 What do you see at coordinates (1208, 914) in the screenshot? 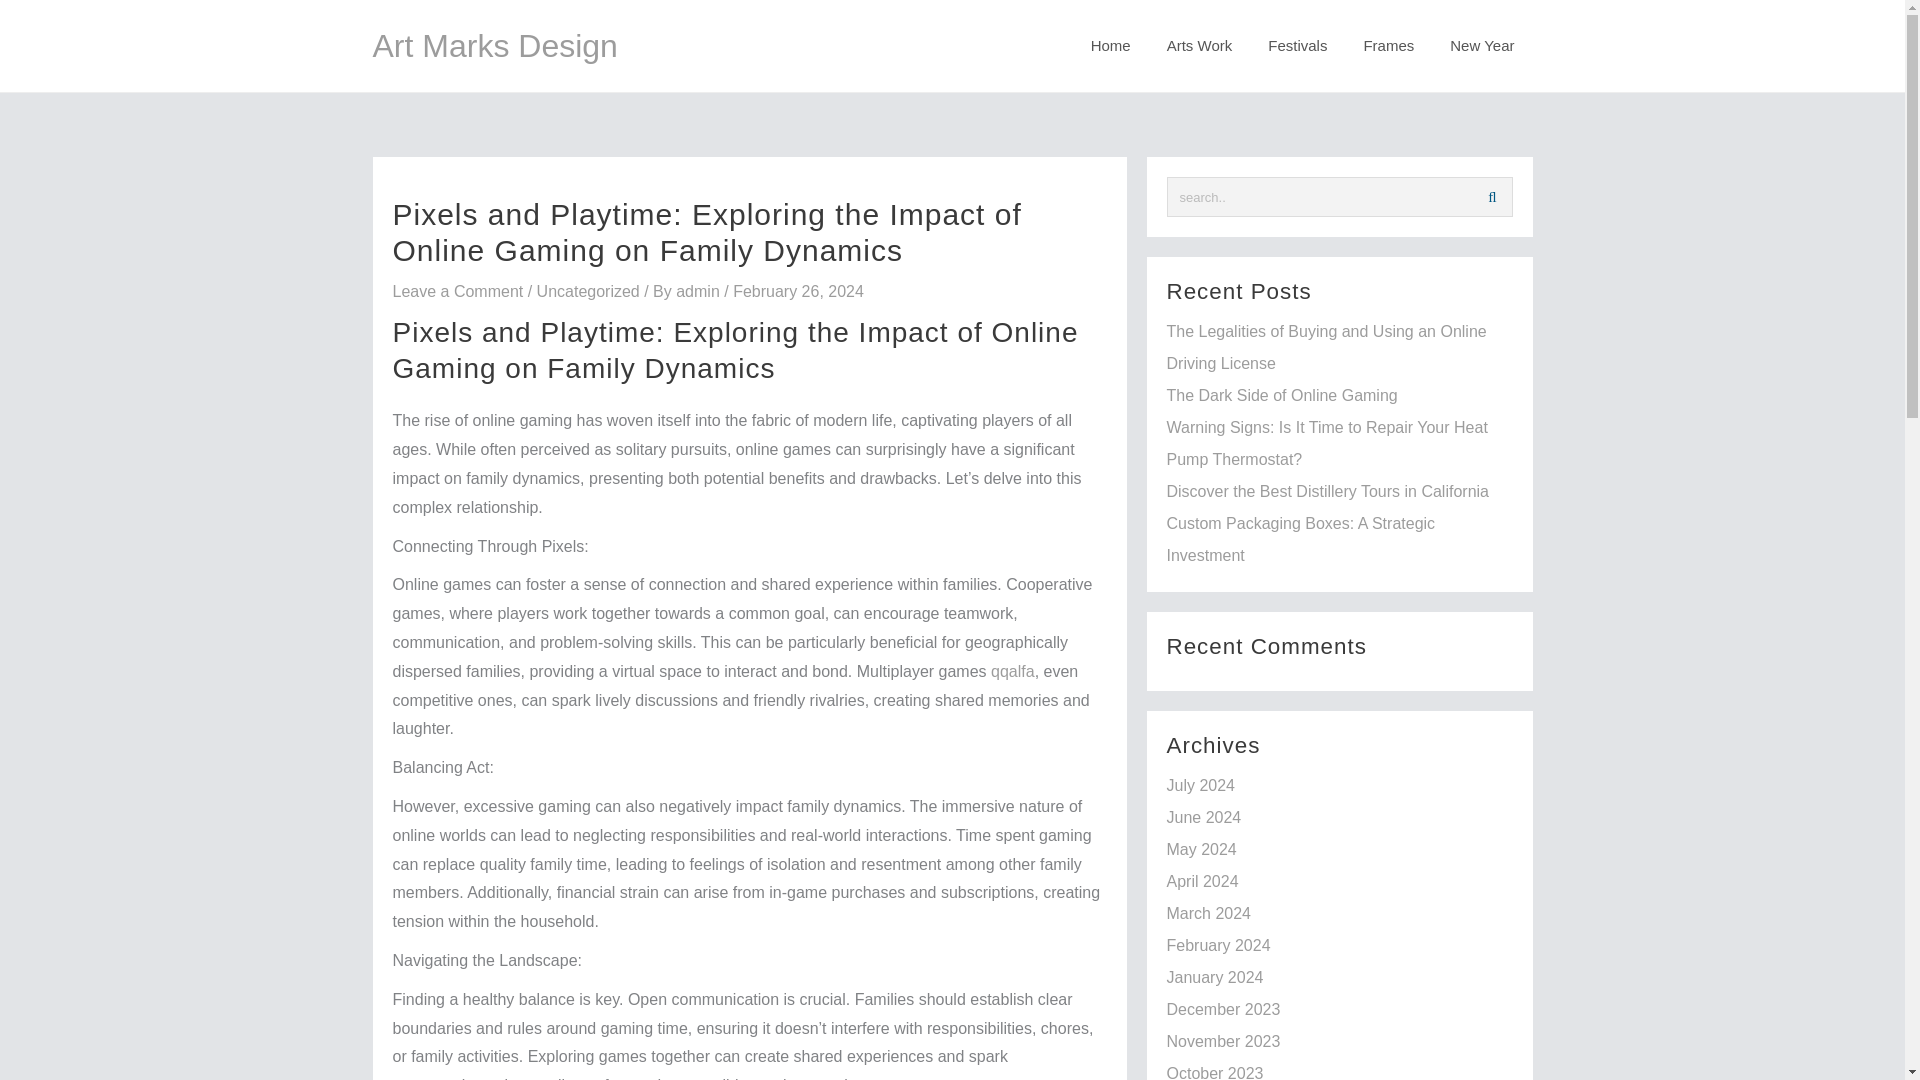
I see `March 2024` at bounding box center [1208, 914].